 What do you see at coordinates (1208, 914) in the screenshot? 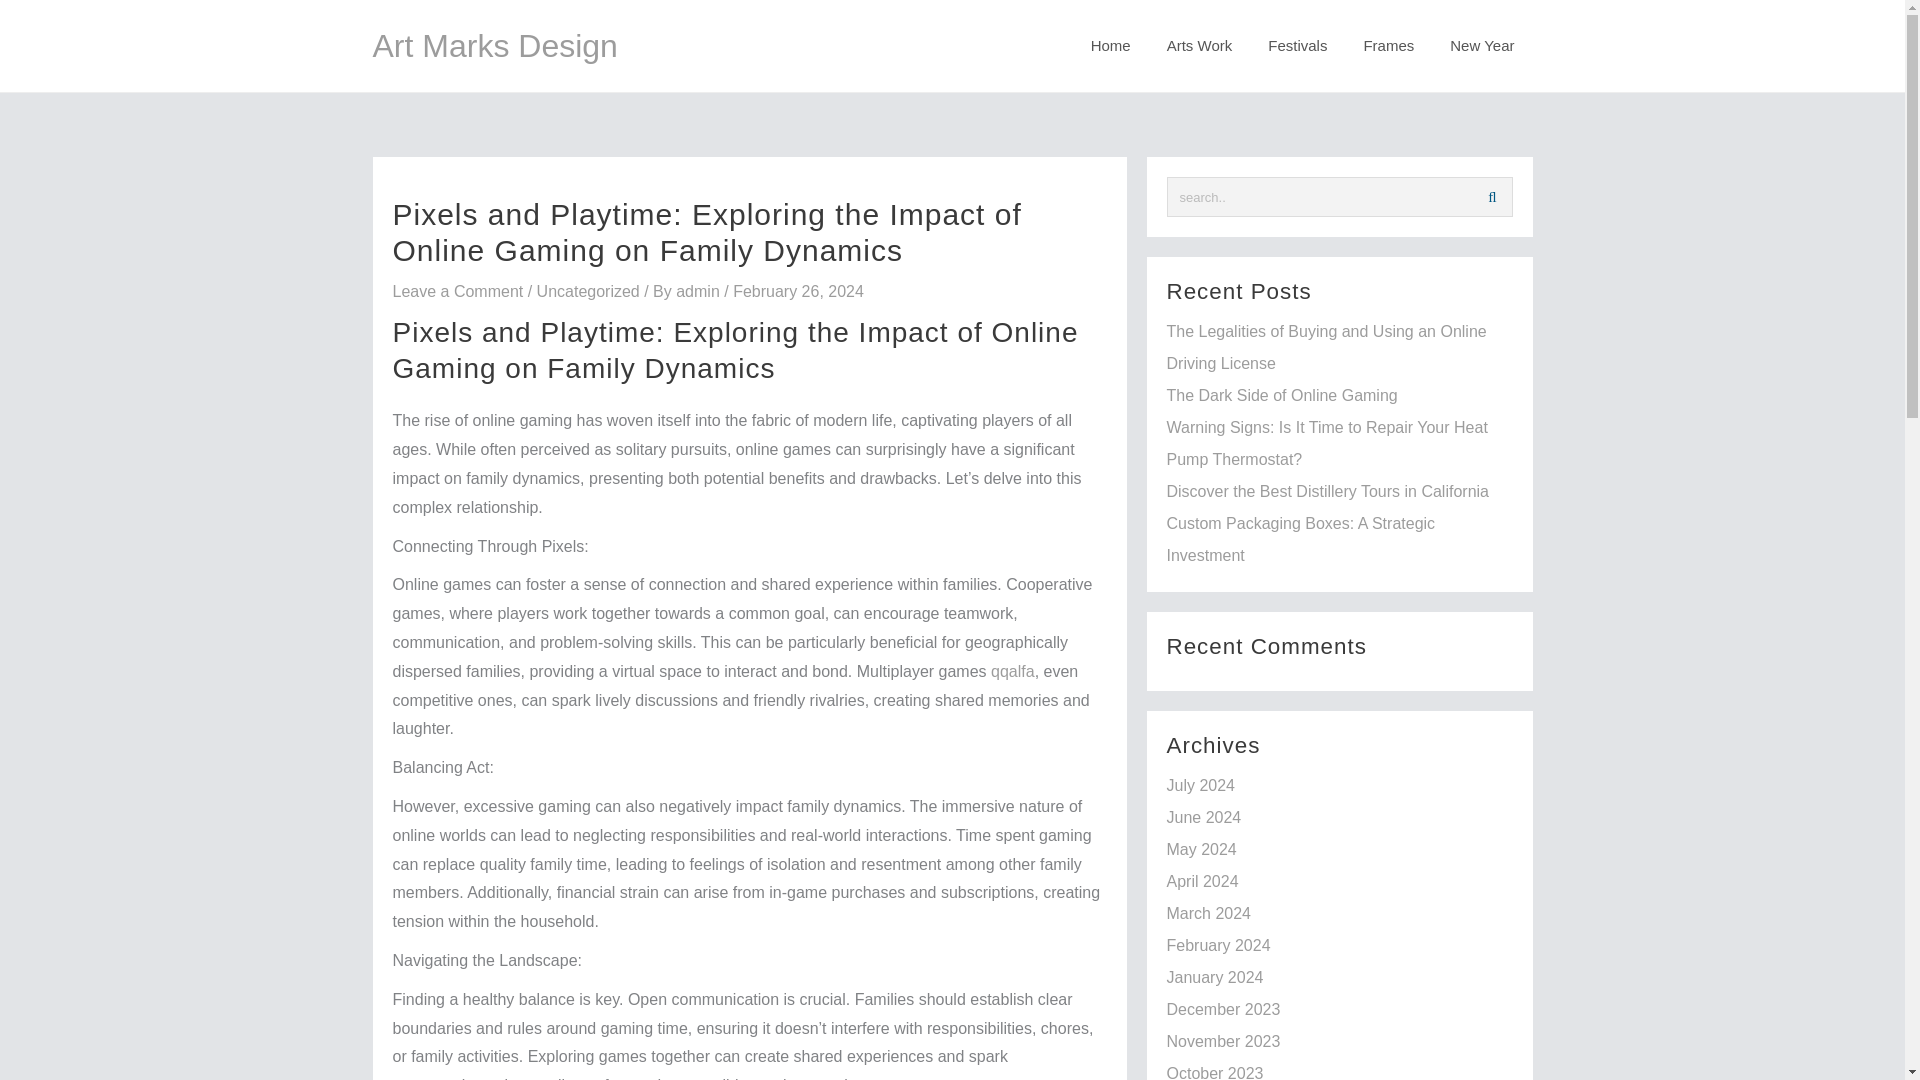
I see `March 2024` at bounding box center [1208, 914].